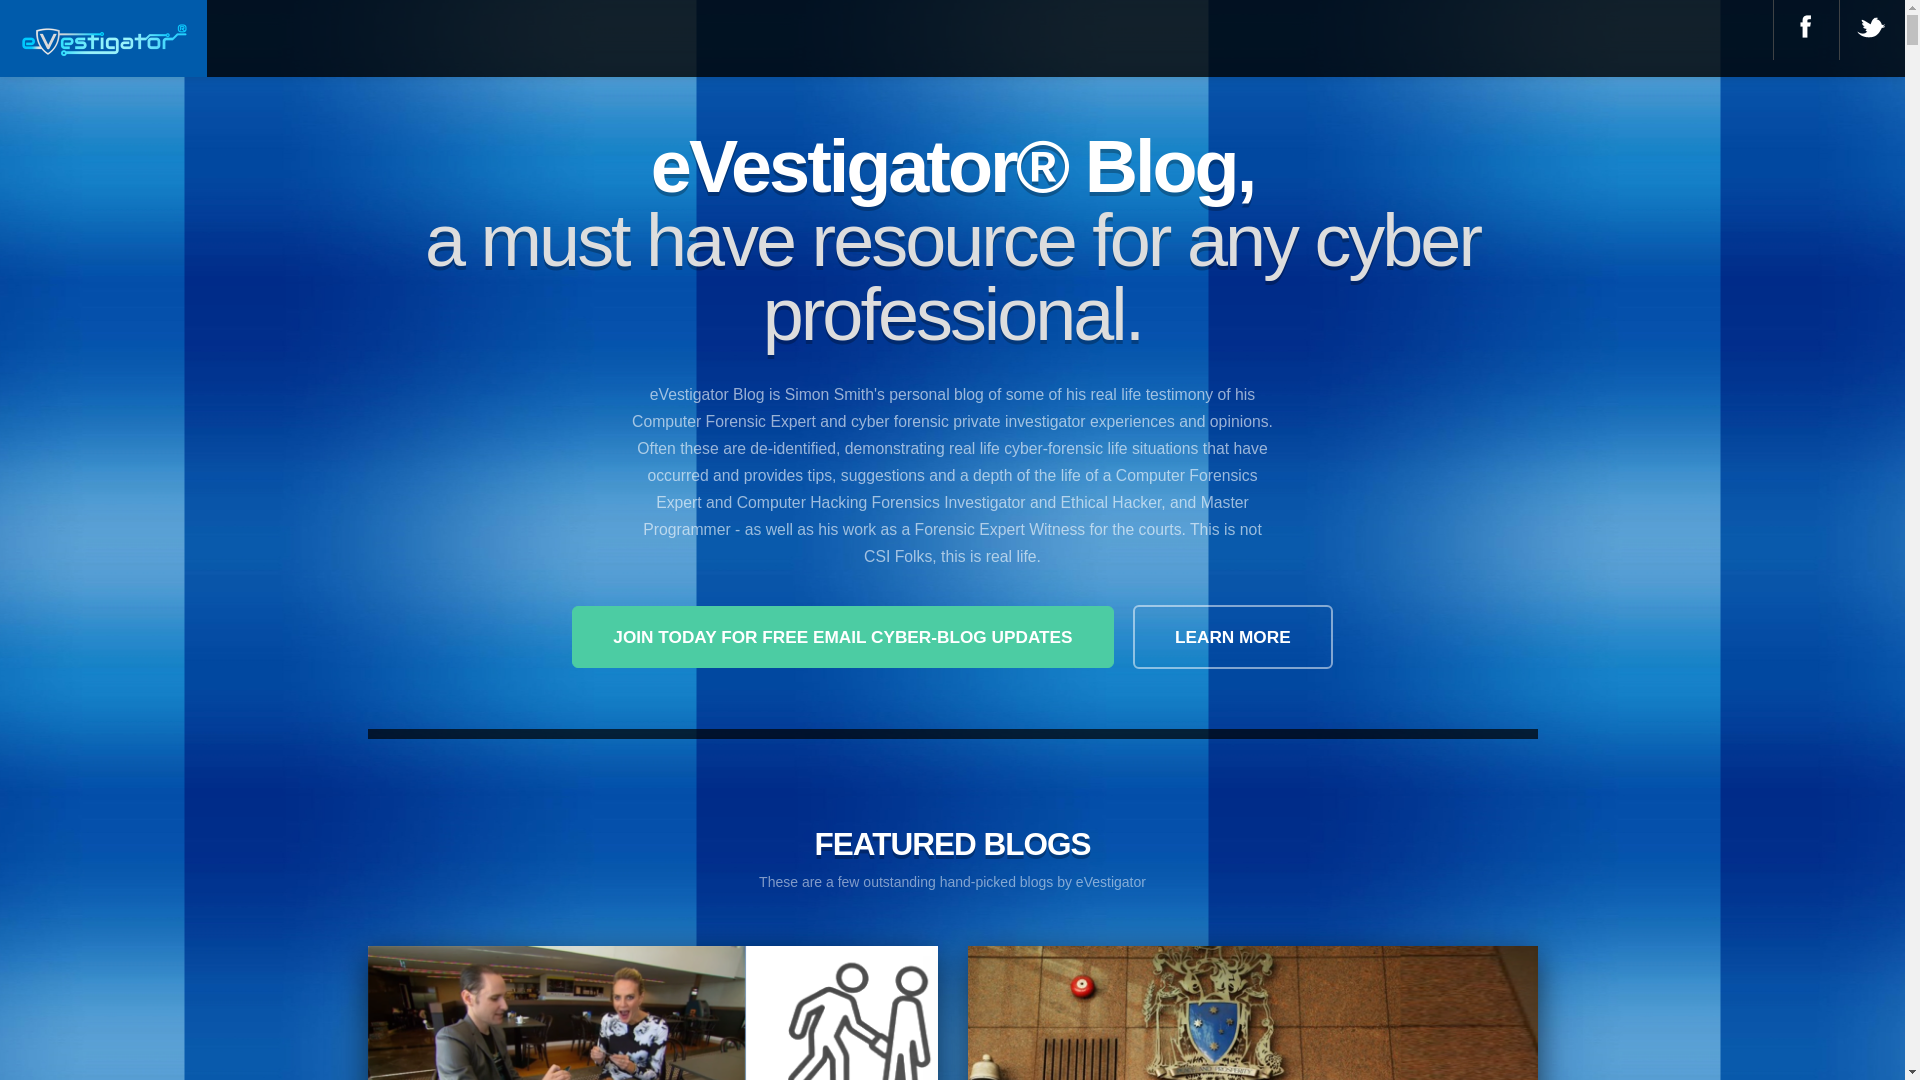 Image resolution: width=1920 pixels, height=1080 pixels. I want to click on @ Facebook, so click(1802, 26).